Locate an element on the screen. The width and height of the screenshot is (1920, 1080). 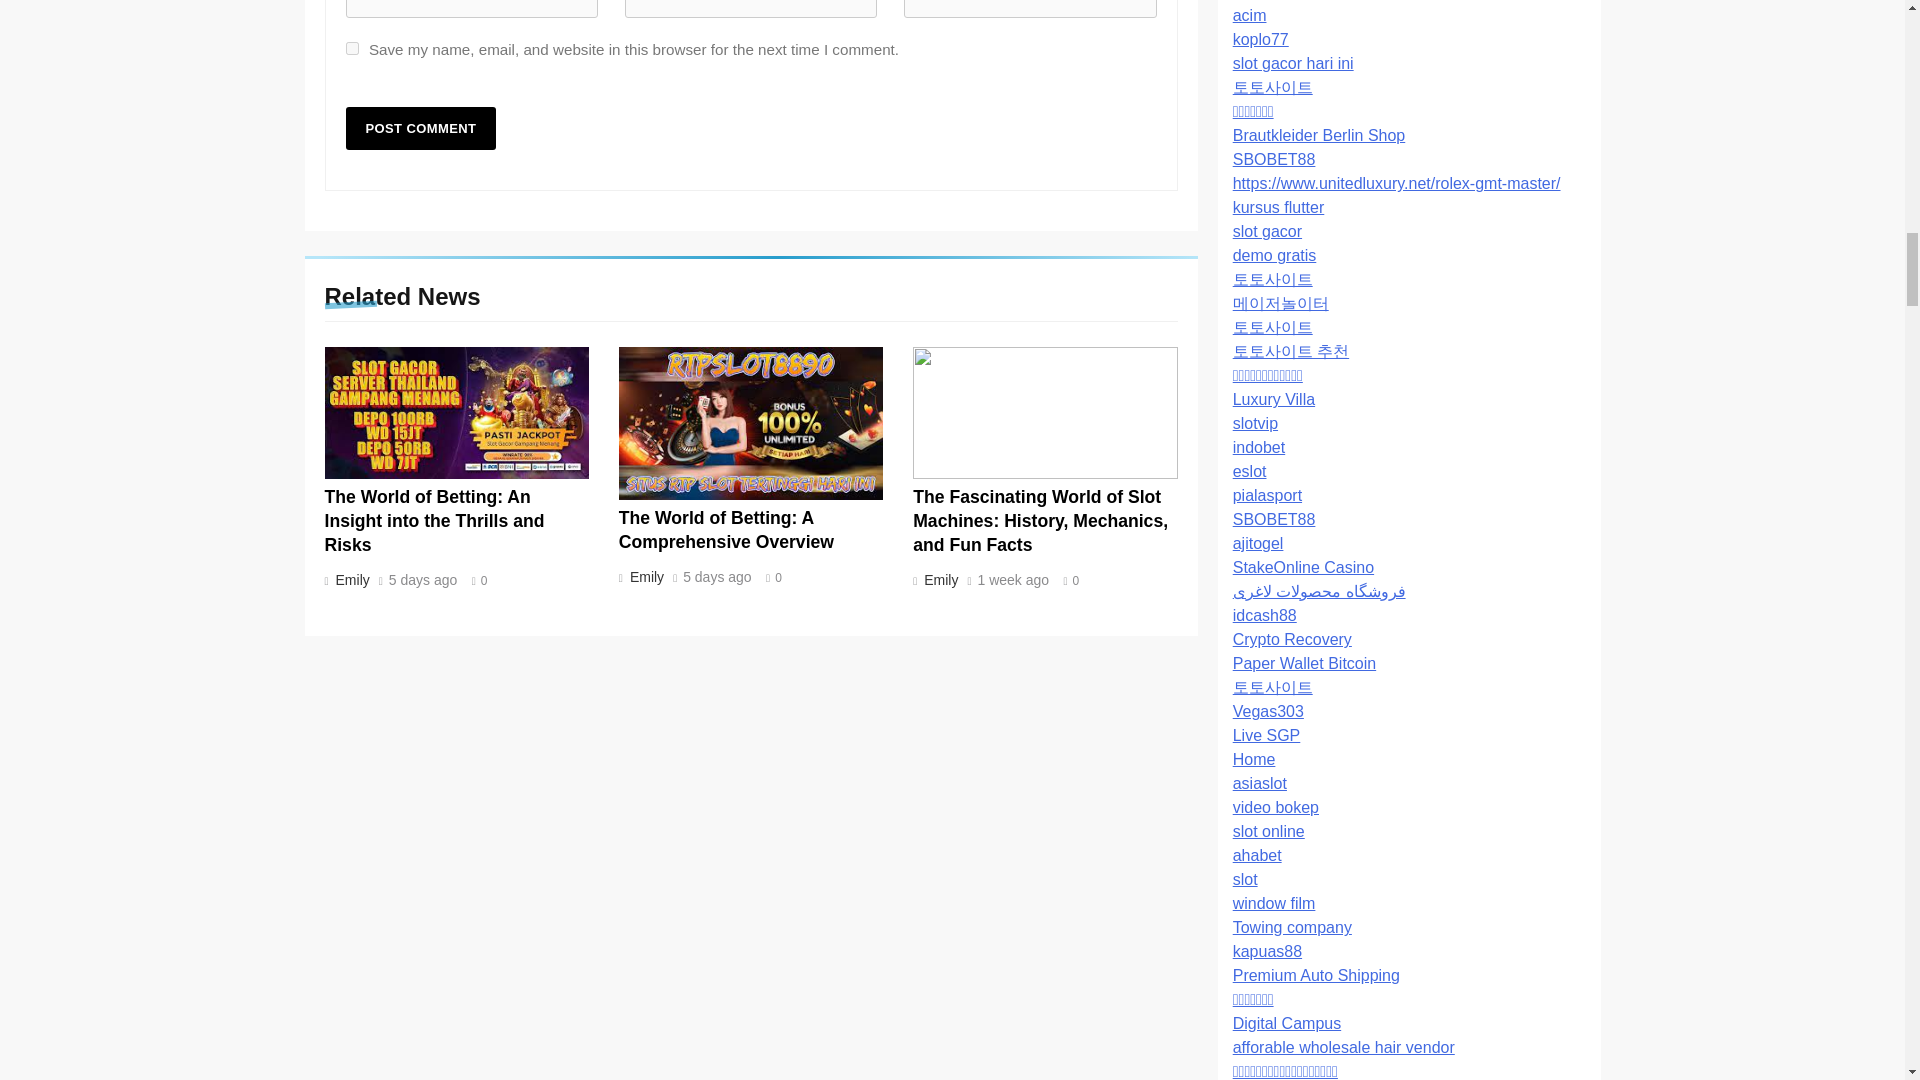
1 week ago is located at coordinates (1014, 580).